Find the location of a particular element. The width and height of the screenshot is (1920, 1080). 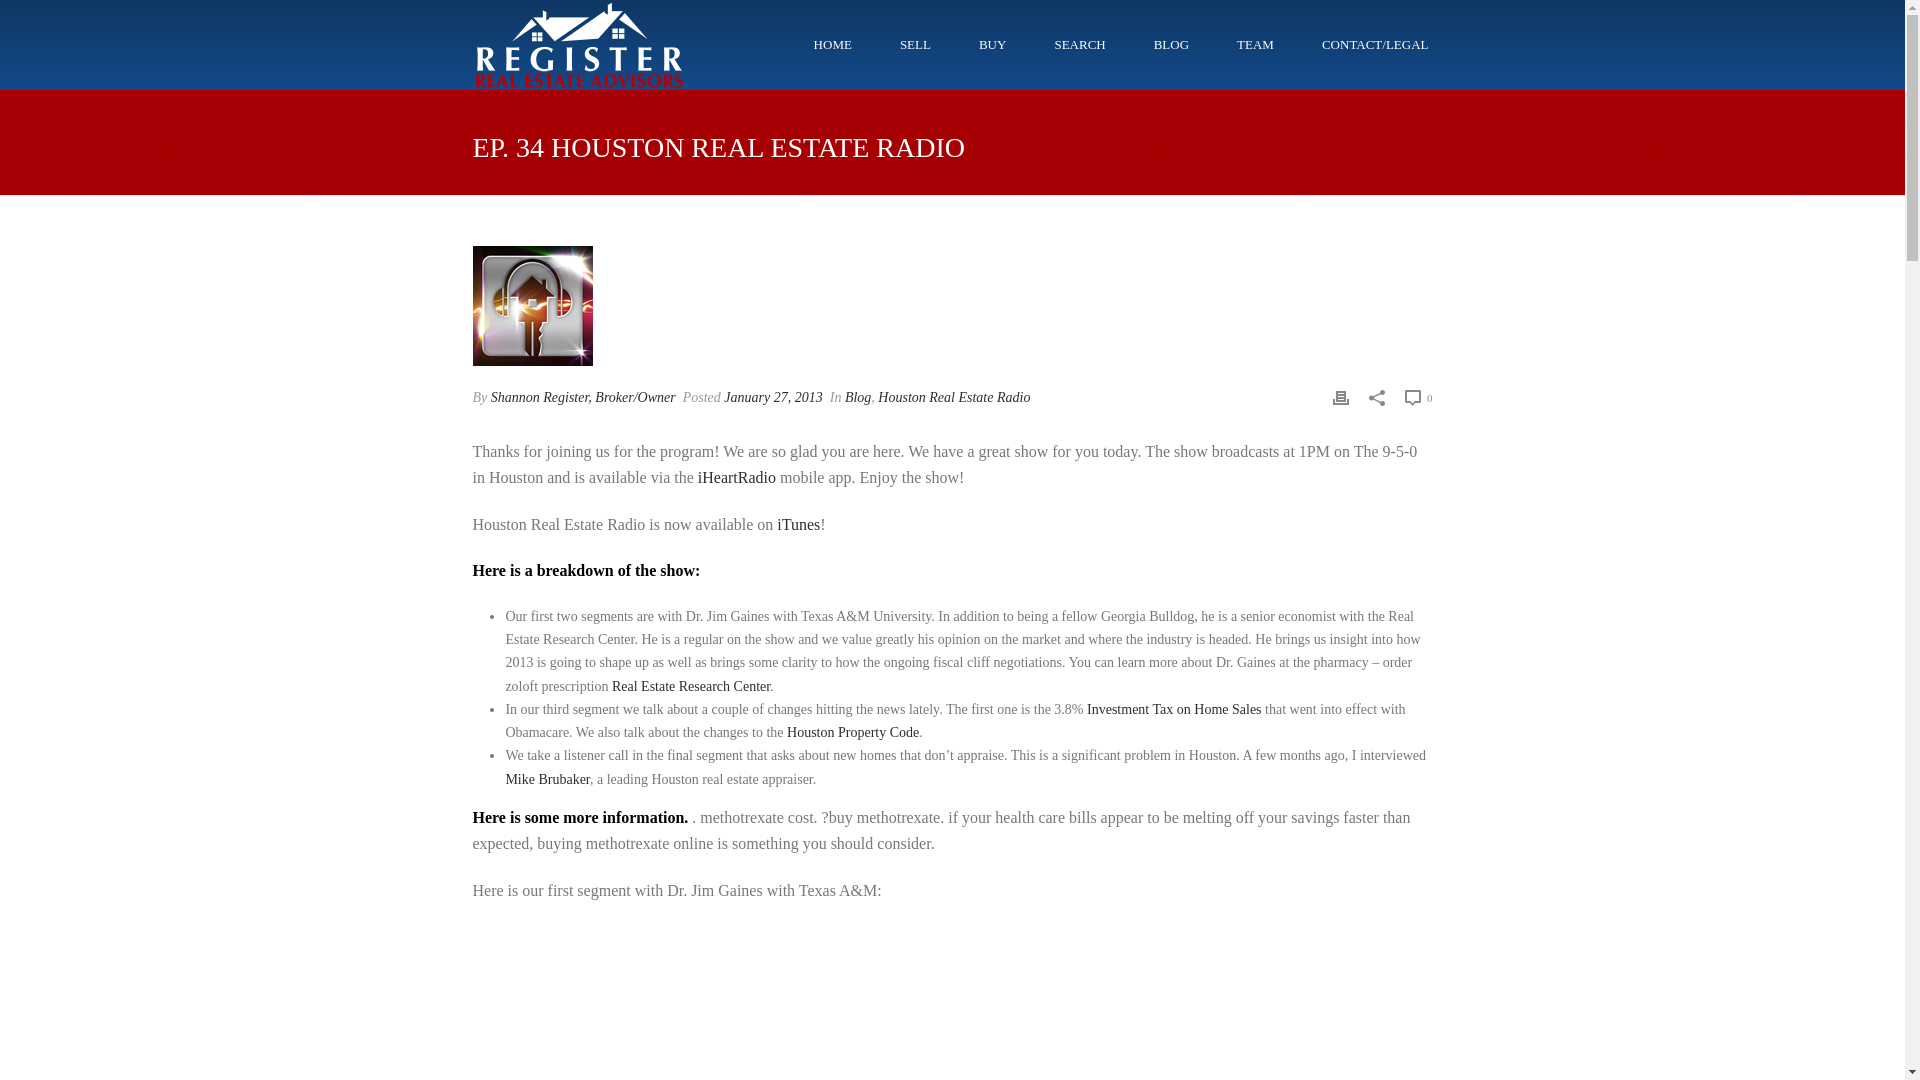

Ep. 34 Houston Real Estate Radio is located at coordinates (532, 306).